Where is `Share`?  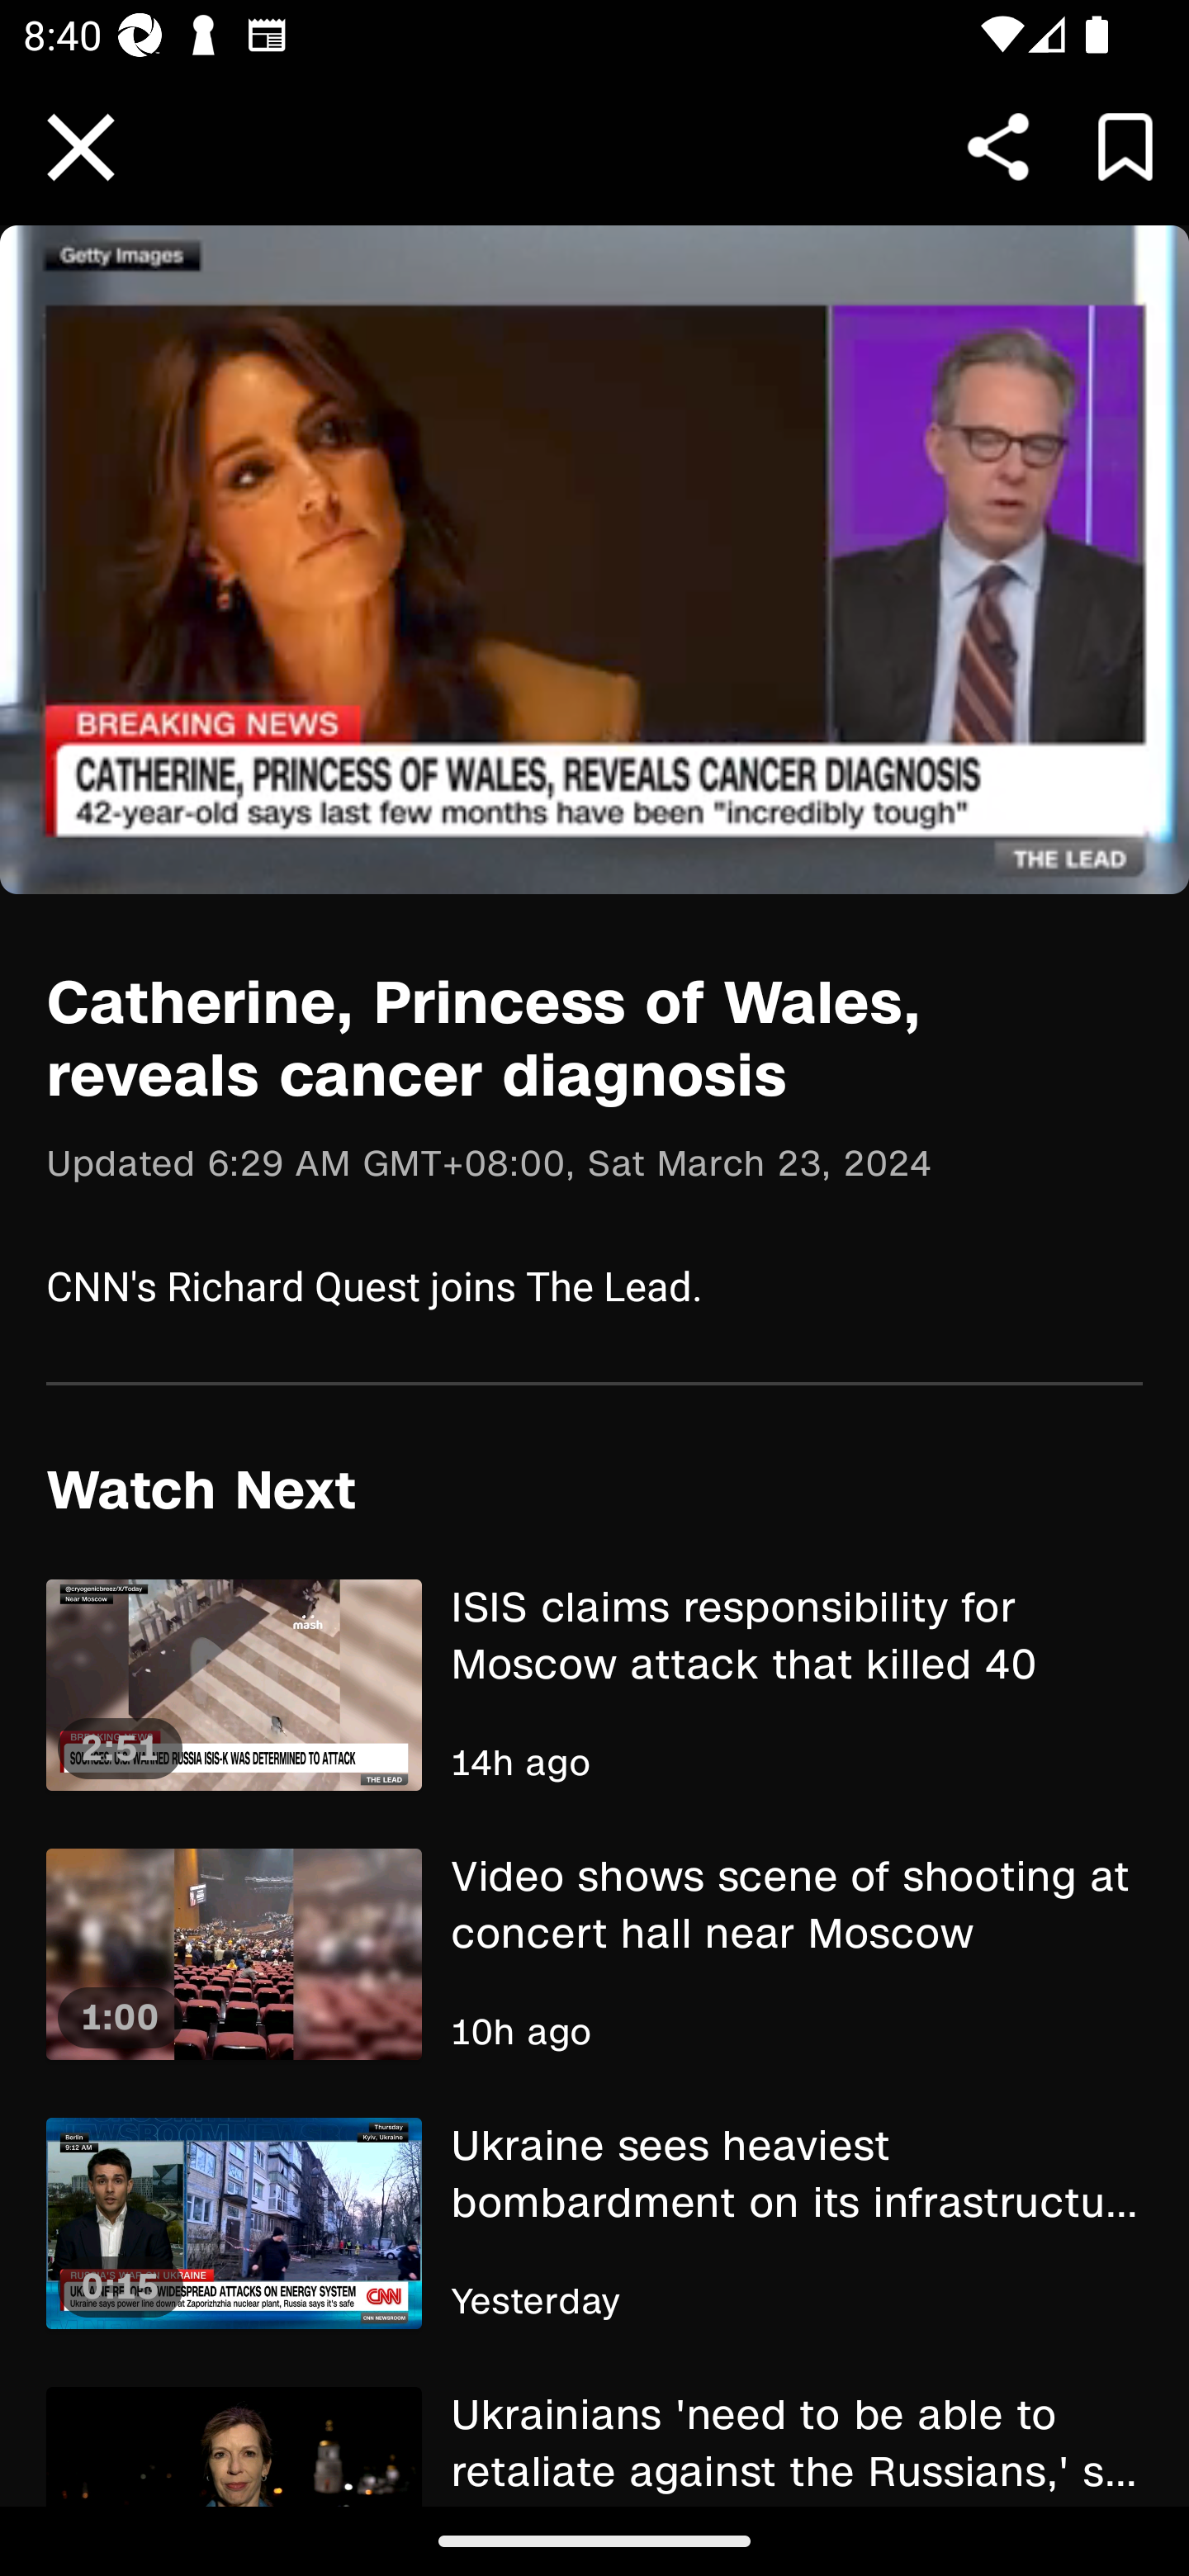 Share is located at coordinates (998, 146).